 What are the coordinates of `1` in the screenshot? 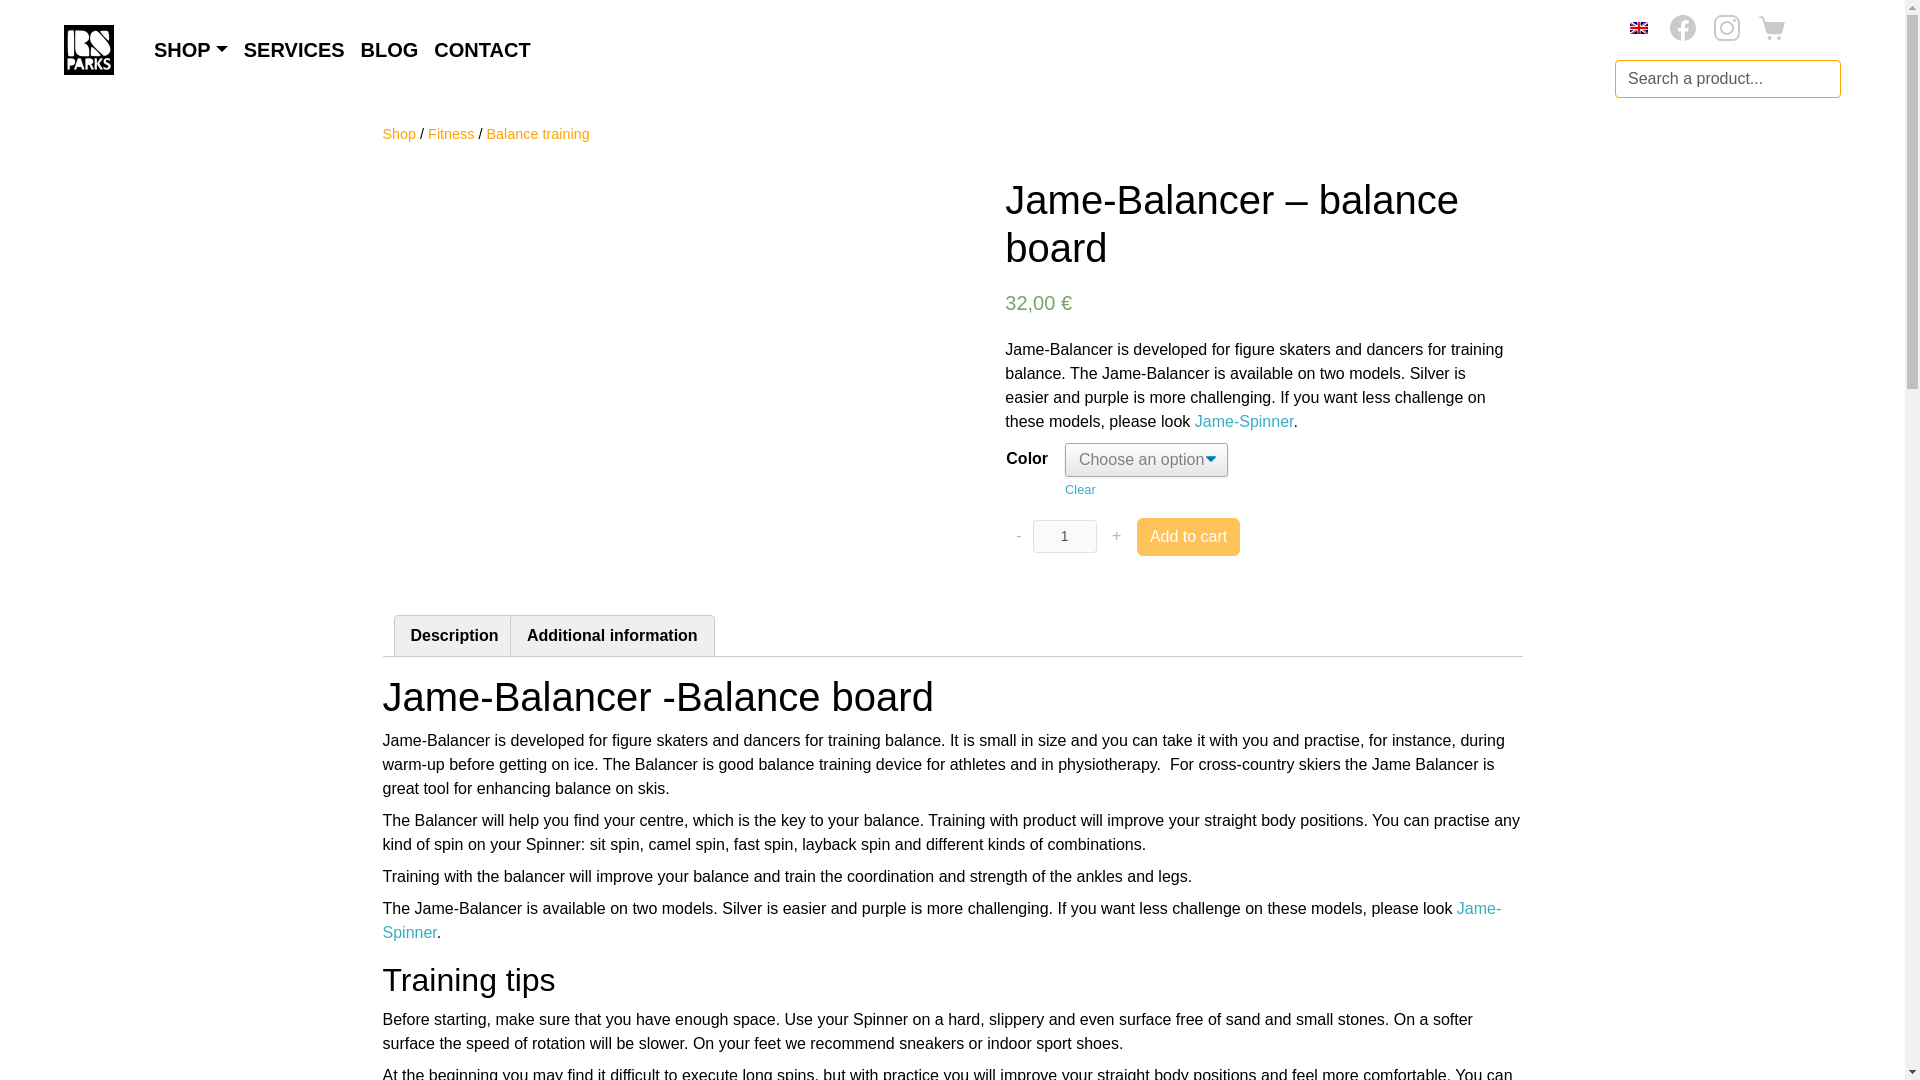 It's located at (1064, 536).